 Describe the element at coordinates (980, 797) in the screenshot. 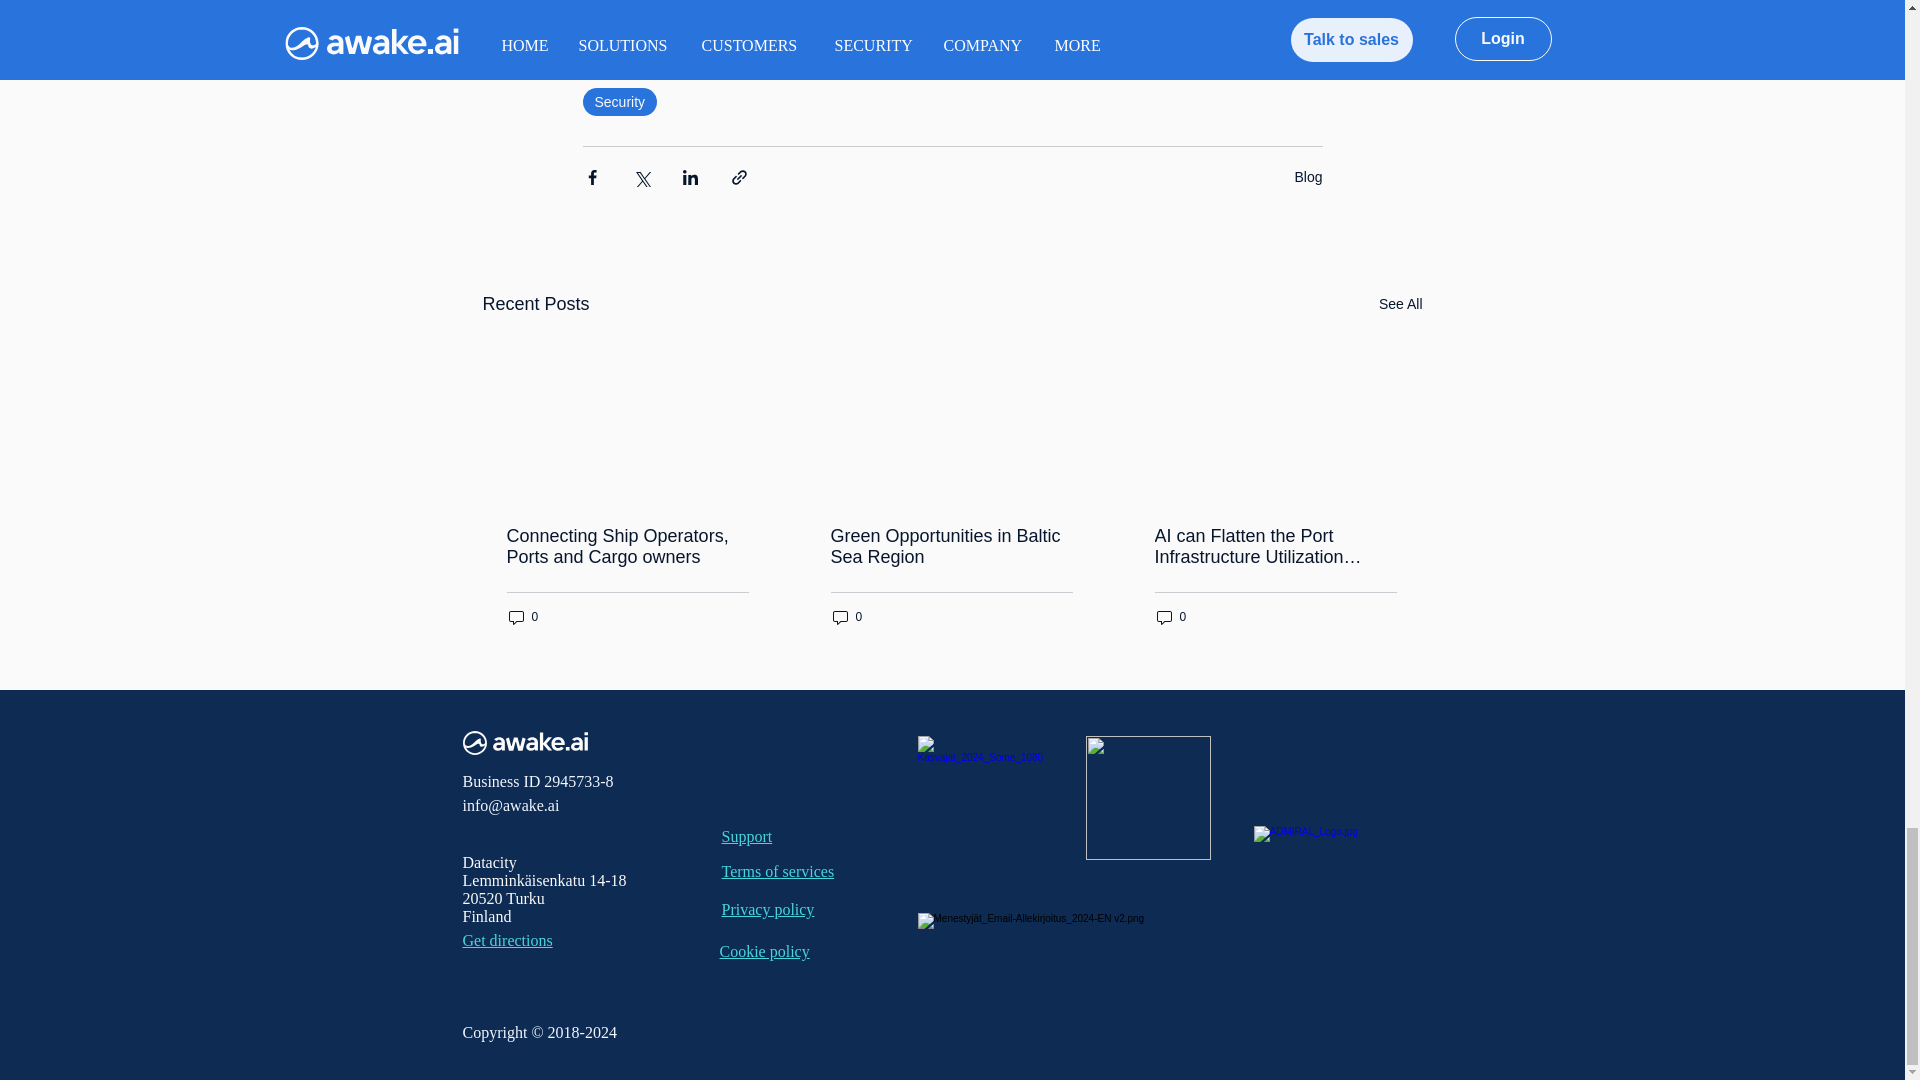

I see `Trade Newspaper` at that location.